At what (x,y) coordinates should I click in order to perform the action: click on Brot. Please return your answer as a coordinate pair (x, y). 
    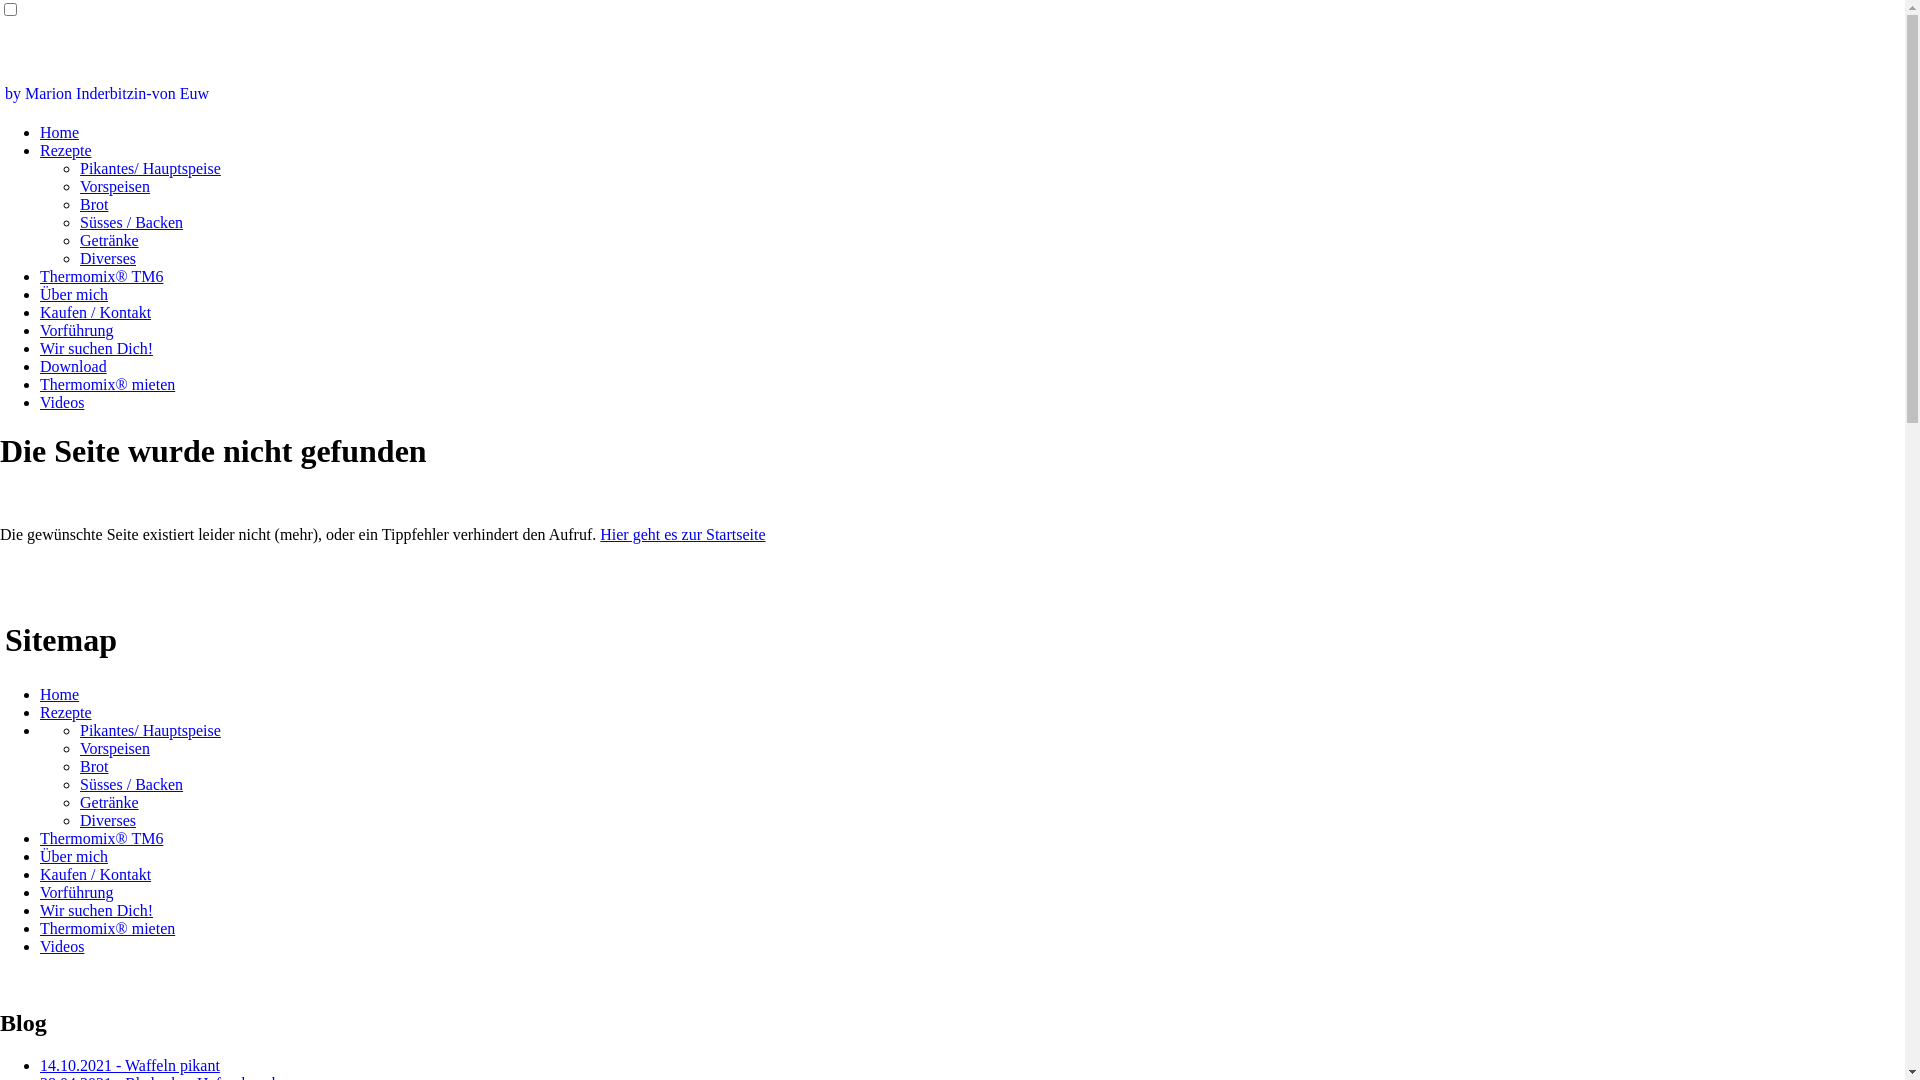
    Looking at the image, I should click on (94, 204).